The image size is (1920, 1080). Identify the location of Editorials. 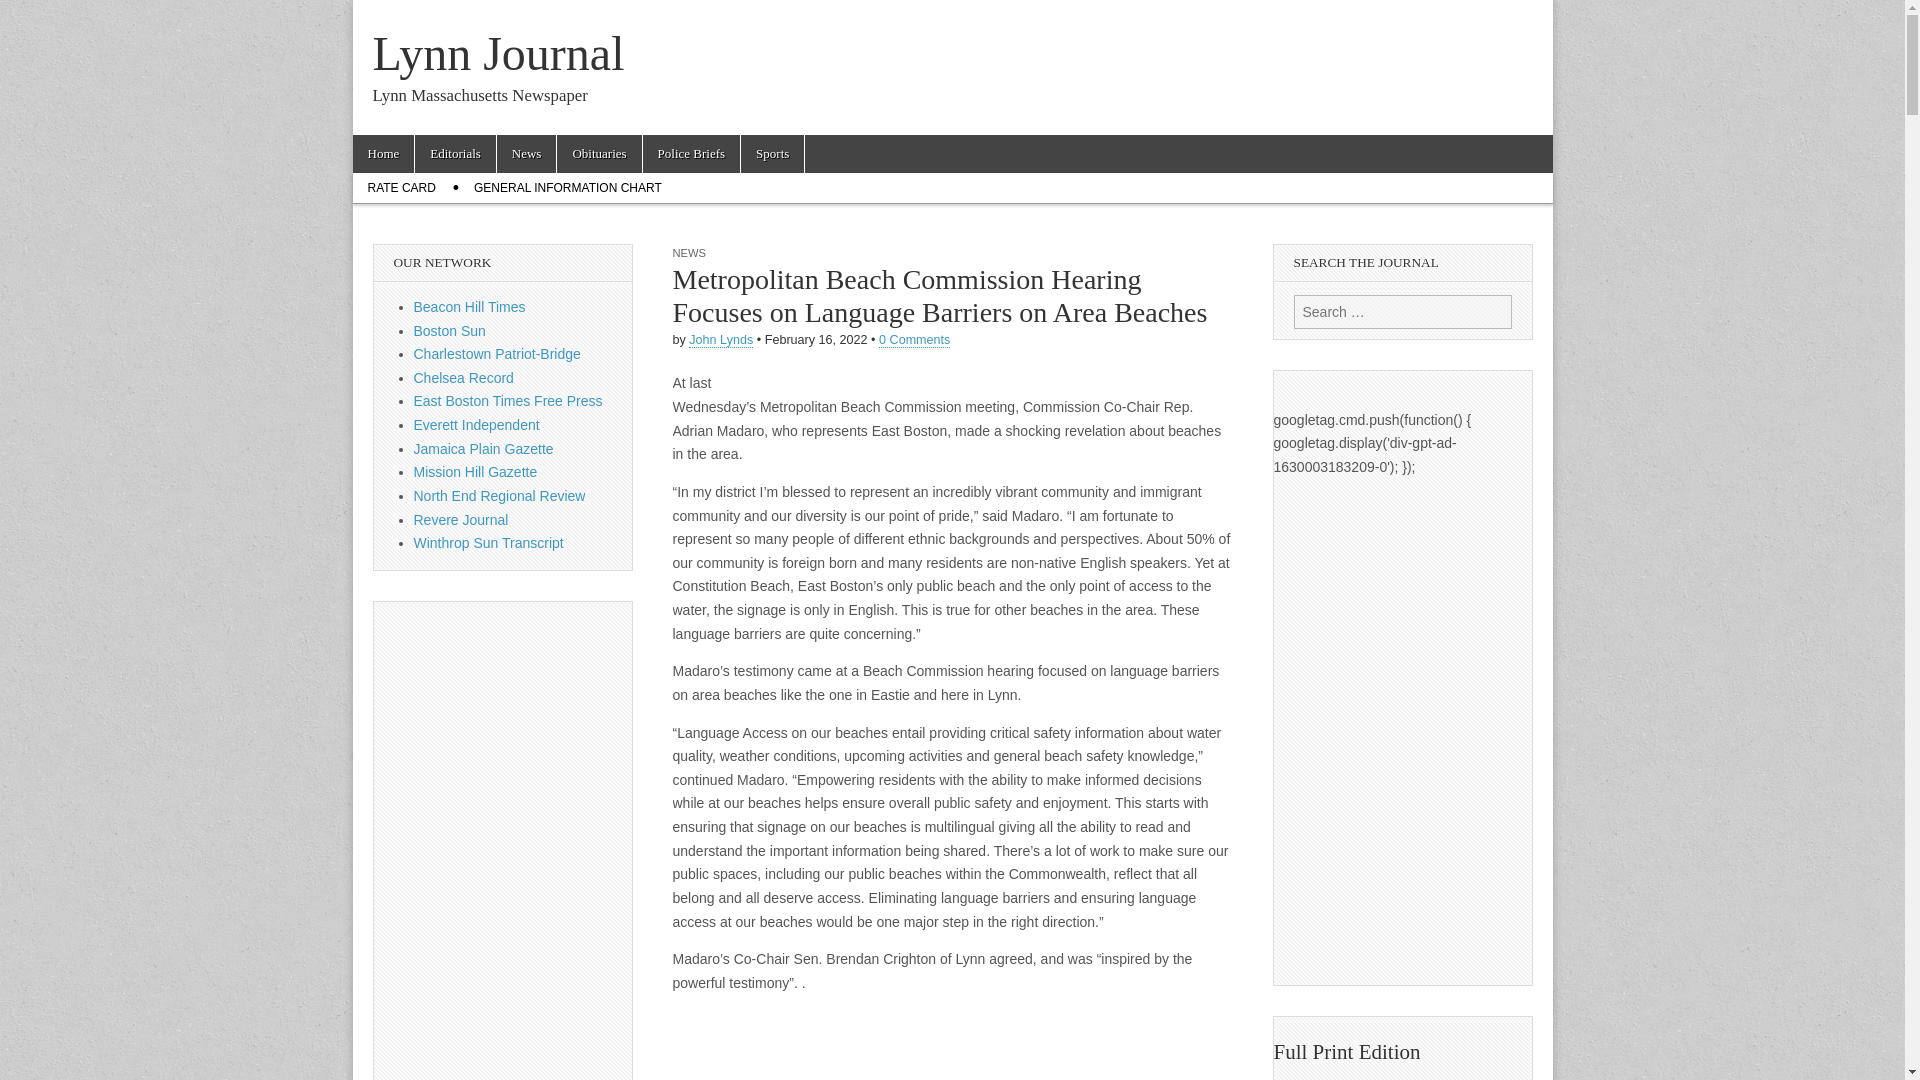
(454, 154).